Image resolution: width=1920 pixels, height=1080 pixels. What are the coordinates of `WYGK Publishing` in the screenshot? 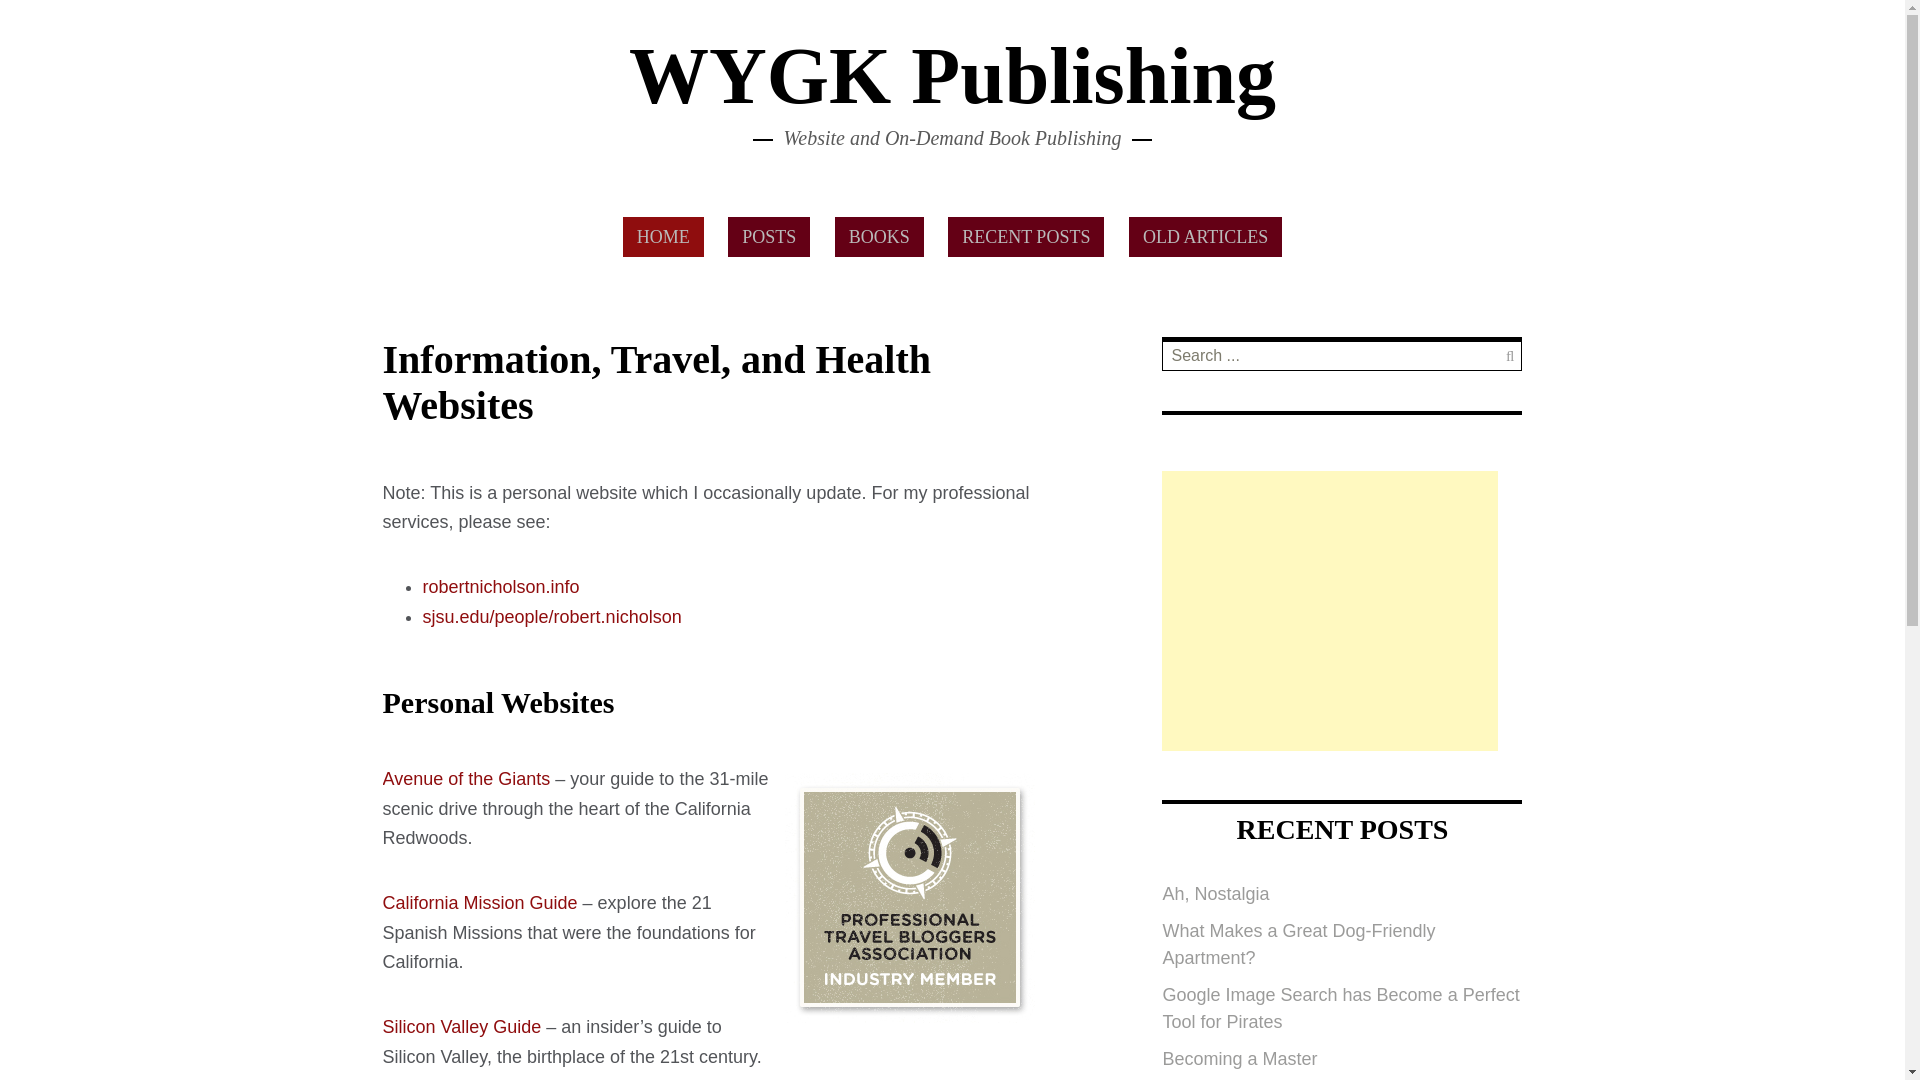 It's located at (952, 76).